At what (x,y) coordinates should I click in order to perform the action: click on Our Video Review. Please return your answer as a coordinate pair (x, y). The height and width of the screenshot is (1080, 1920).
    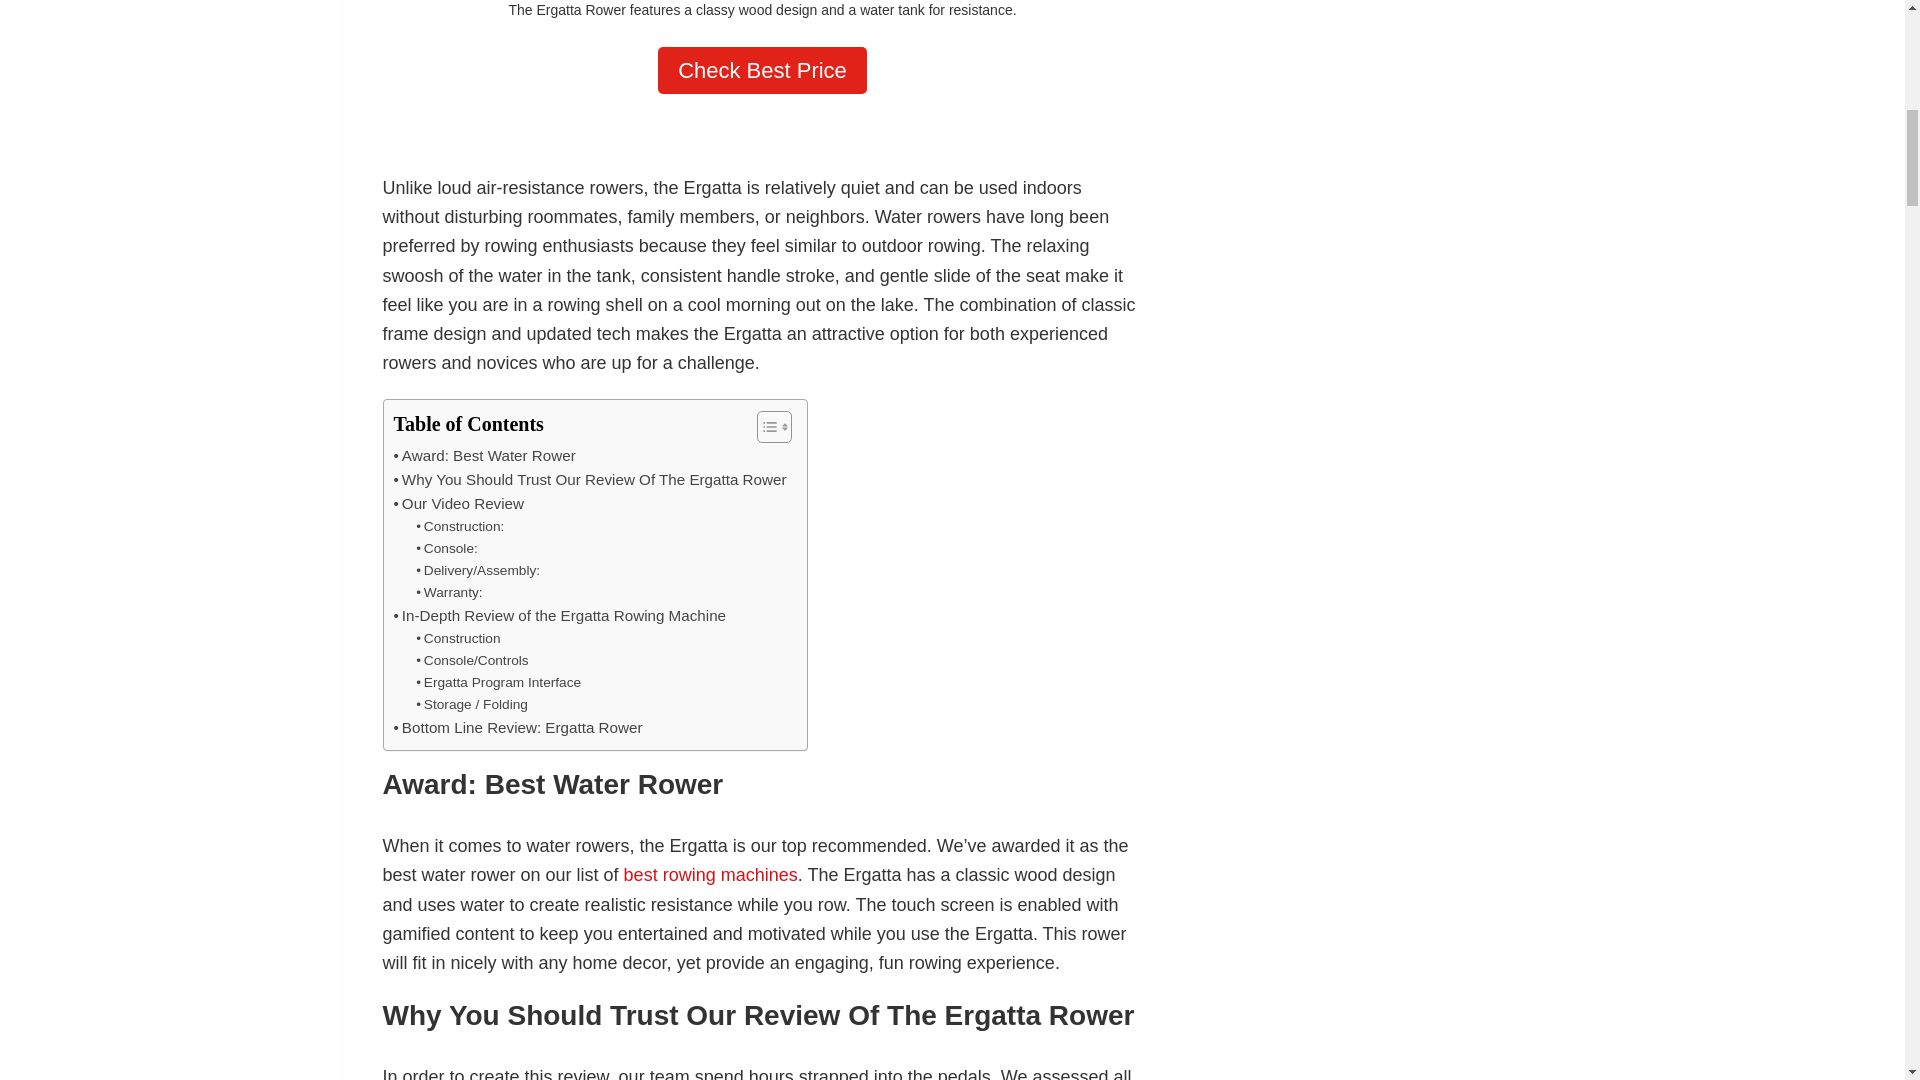
    Looking at the image, I should click on (458, 504).